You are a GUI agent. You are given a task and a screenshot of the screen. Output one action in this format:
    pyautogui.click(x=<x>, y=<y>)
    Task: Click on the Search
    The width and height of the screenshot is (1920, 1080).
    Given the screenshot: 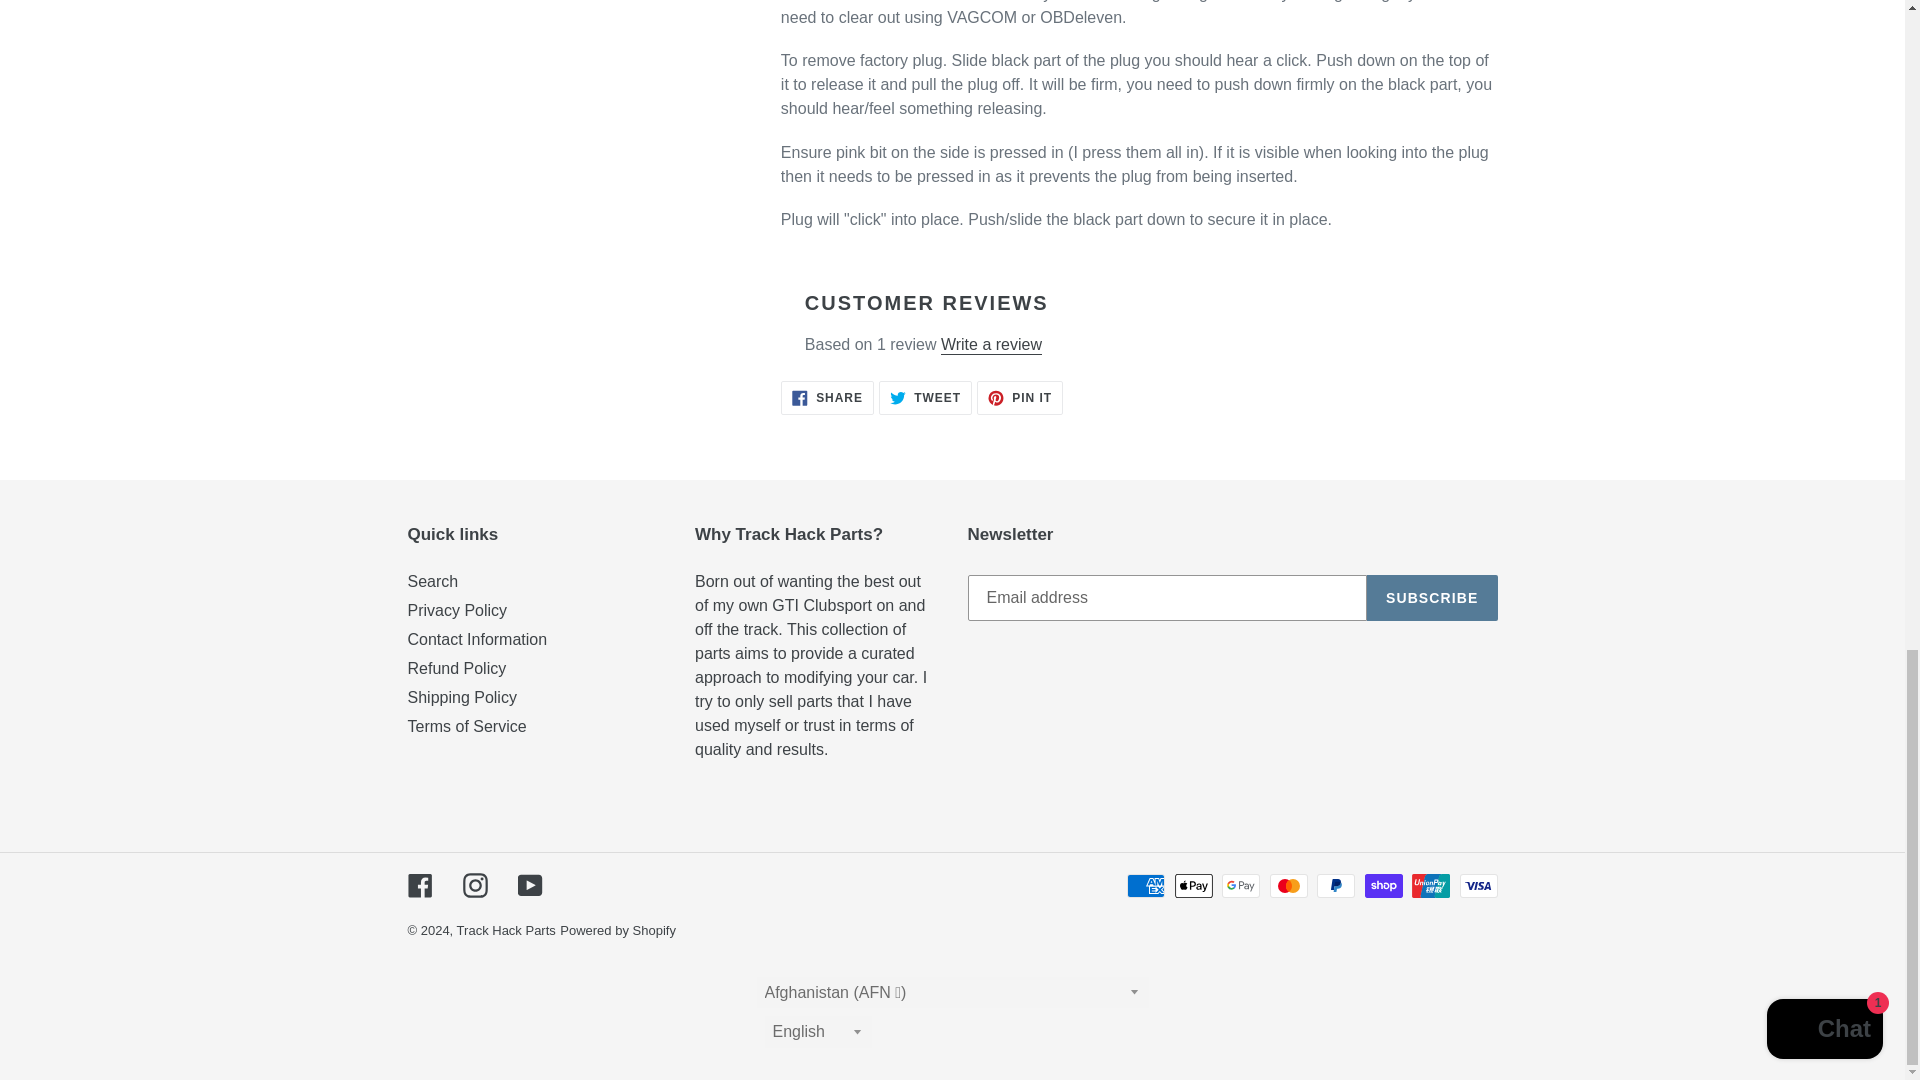 What is the action you would take?
    pyautogui.click(x=925, y=398)
    